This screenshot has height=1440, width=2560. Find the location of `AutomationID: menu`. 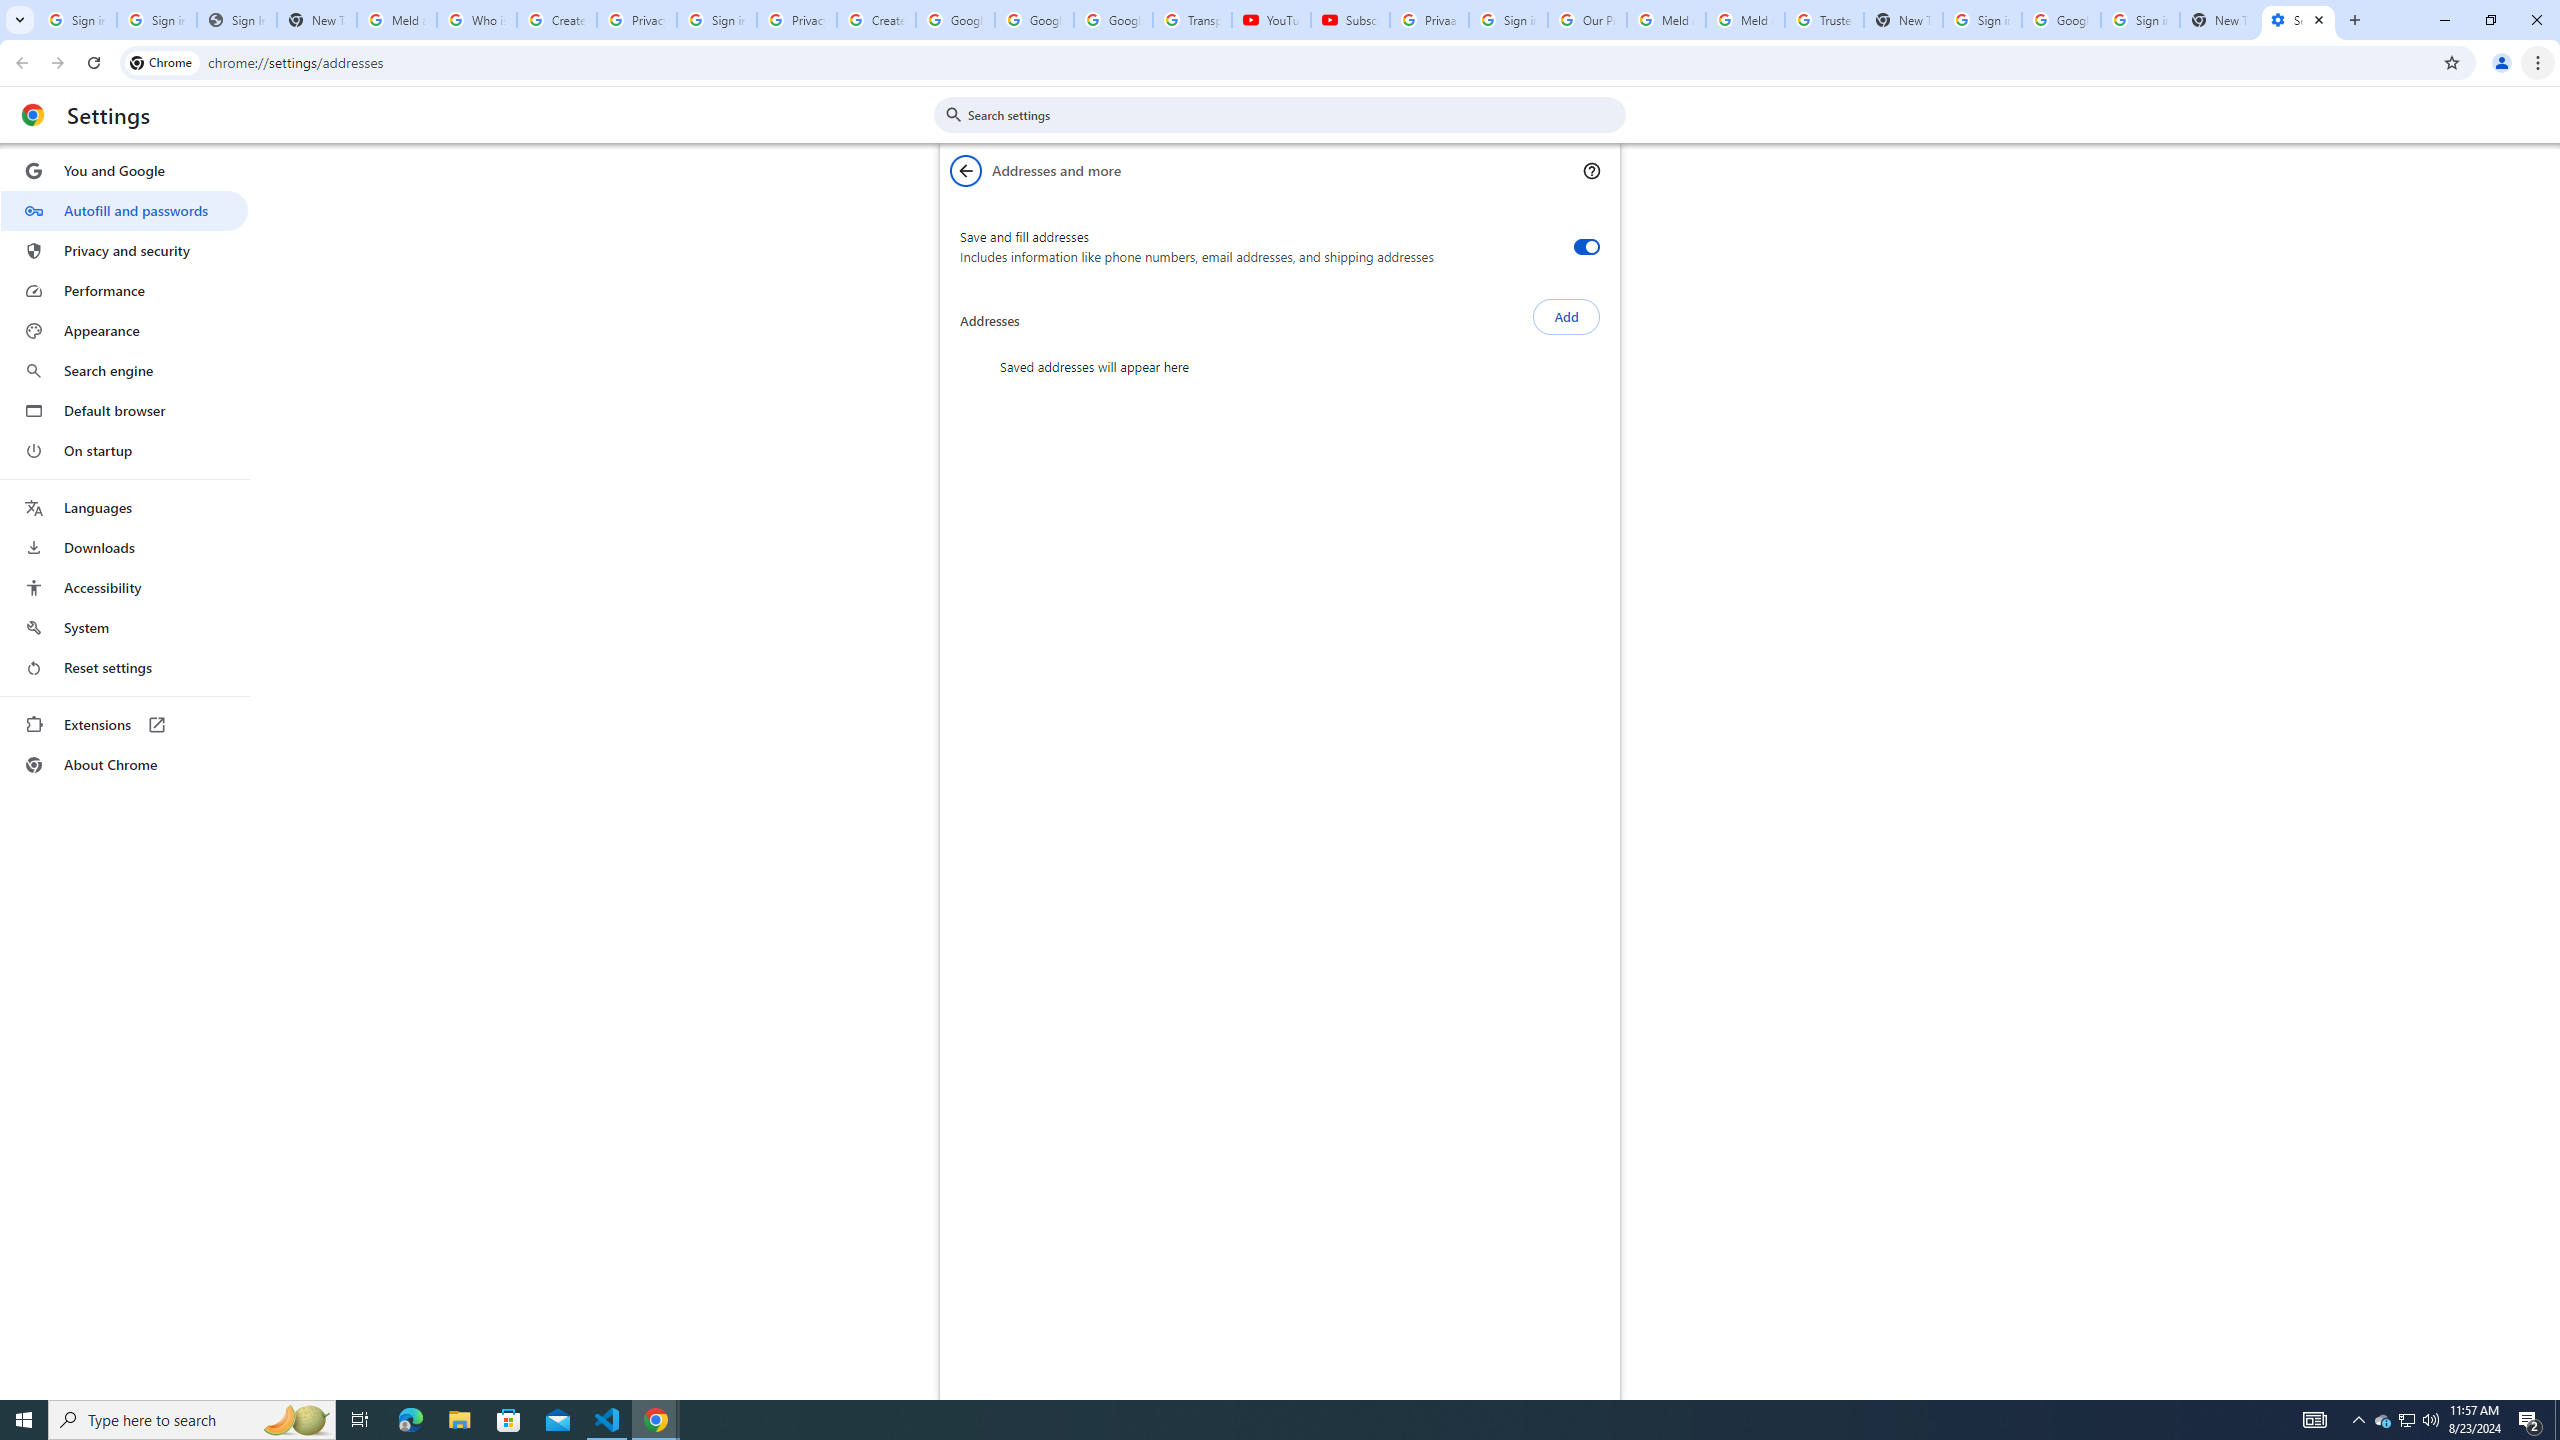

AutomationID: menu is located at coordinates (125, 468).